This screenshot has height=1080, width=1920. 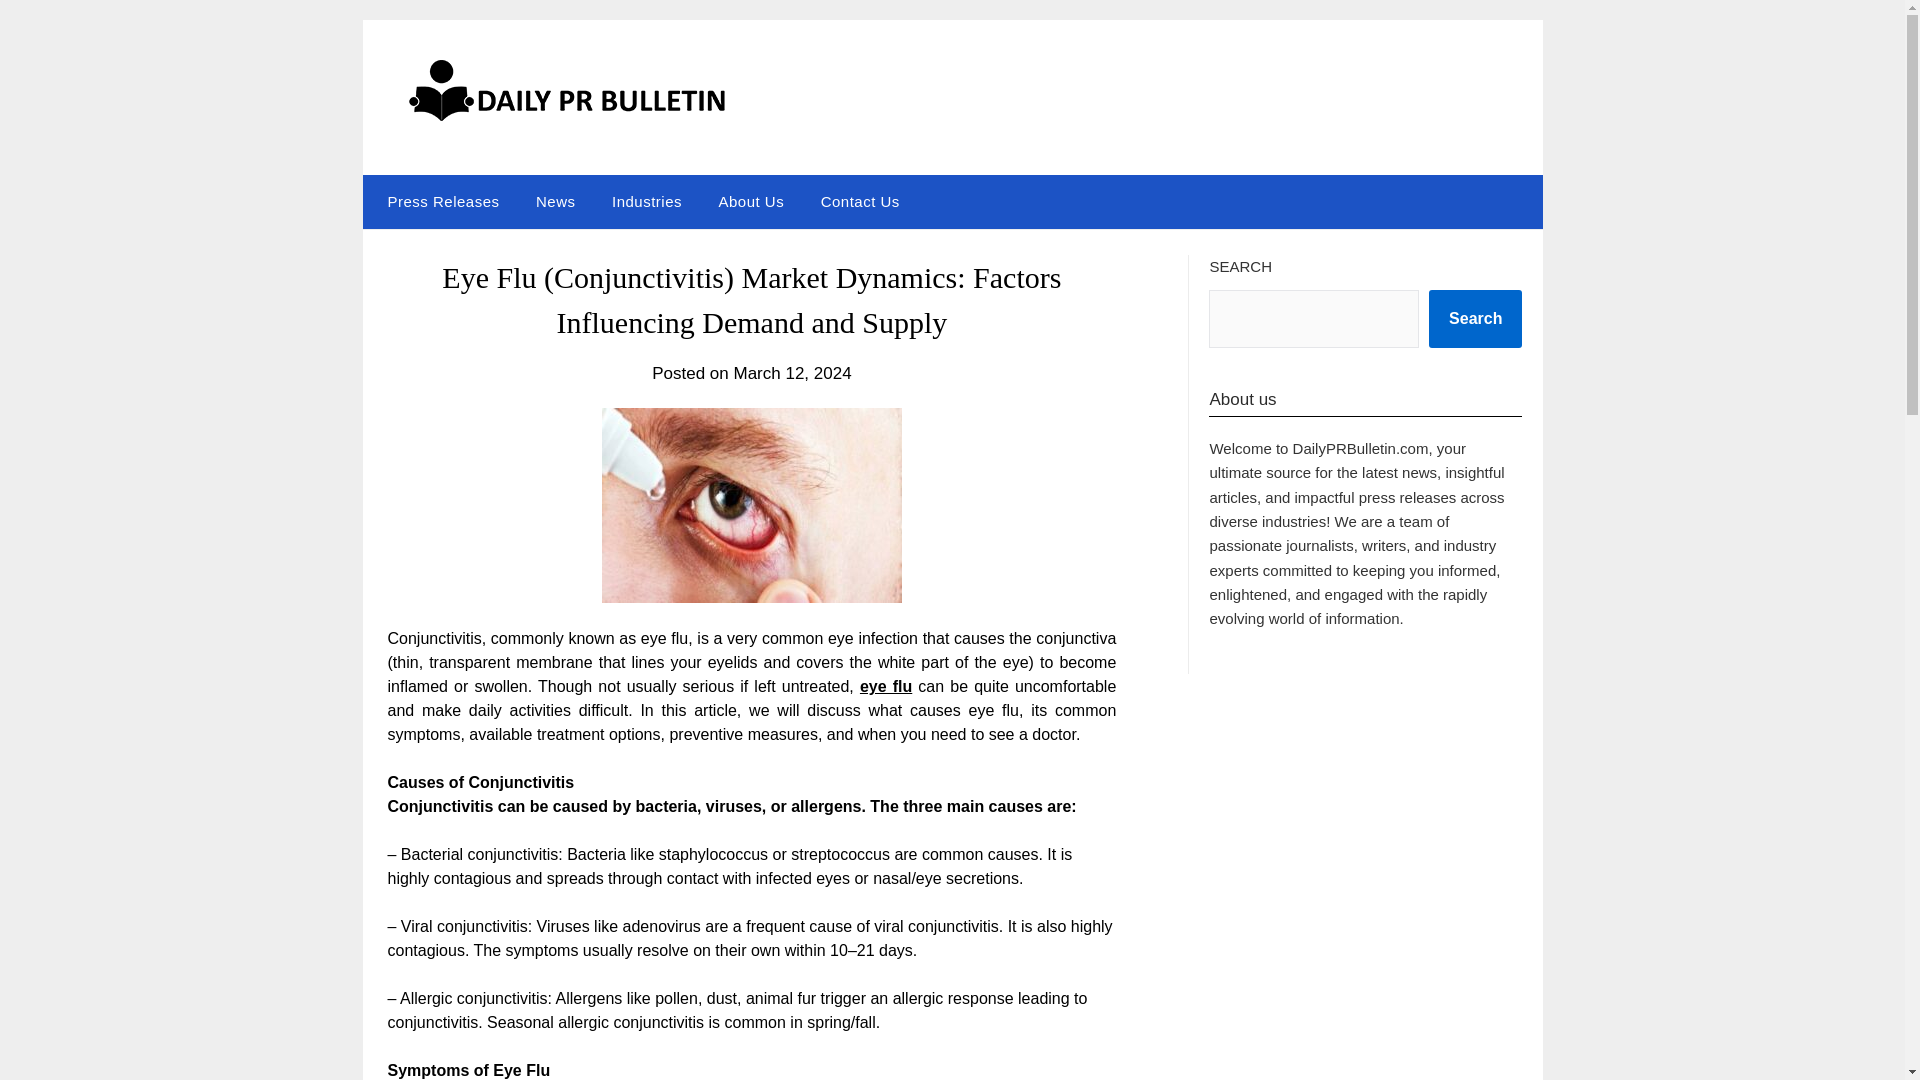 What do you see at coordinates (886, 686) in the screenshot?
I see `eye flu` at bounding box center [886, 686].